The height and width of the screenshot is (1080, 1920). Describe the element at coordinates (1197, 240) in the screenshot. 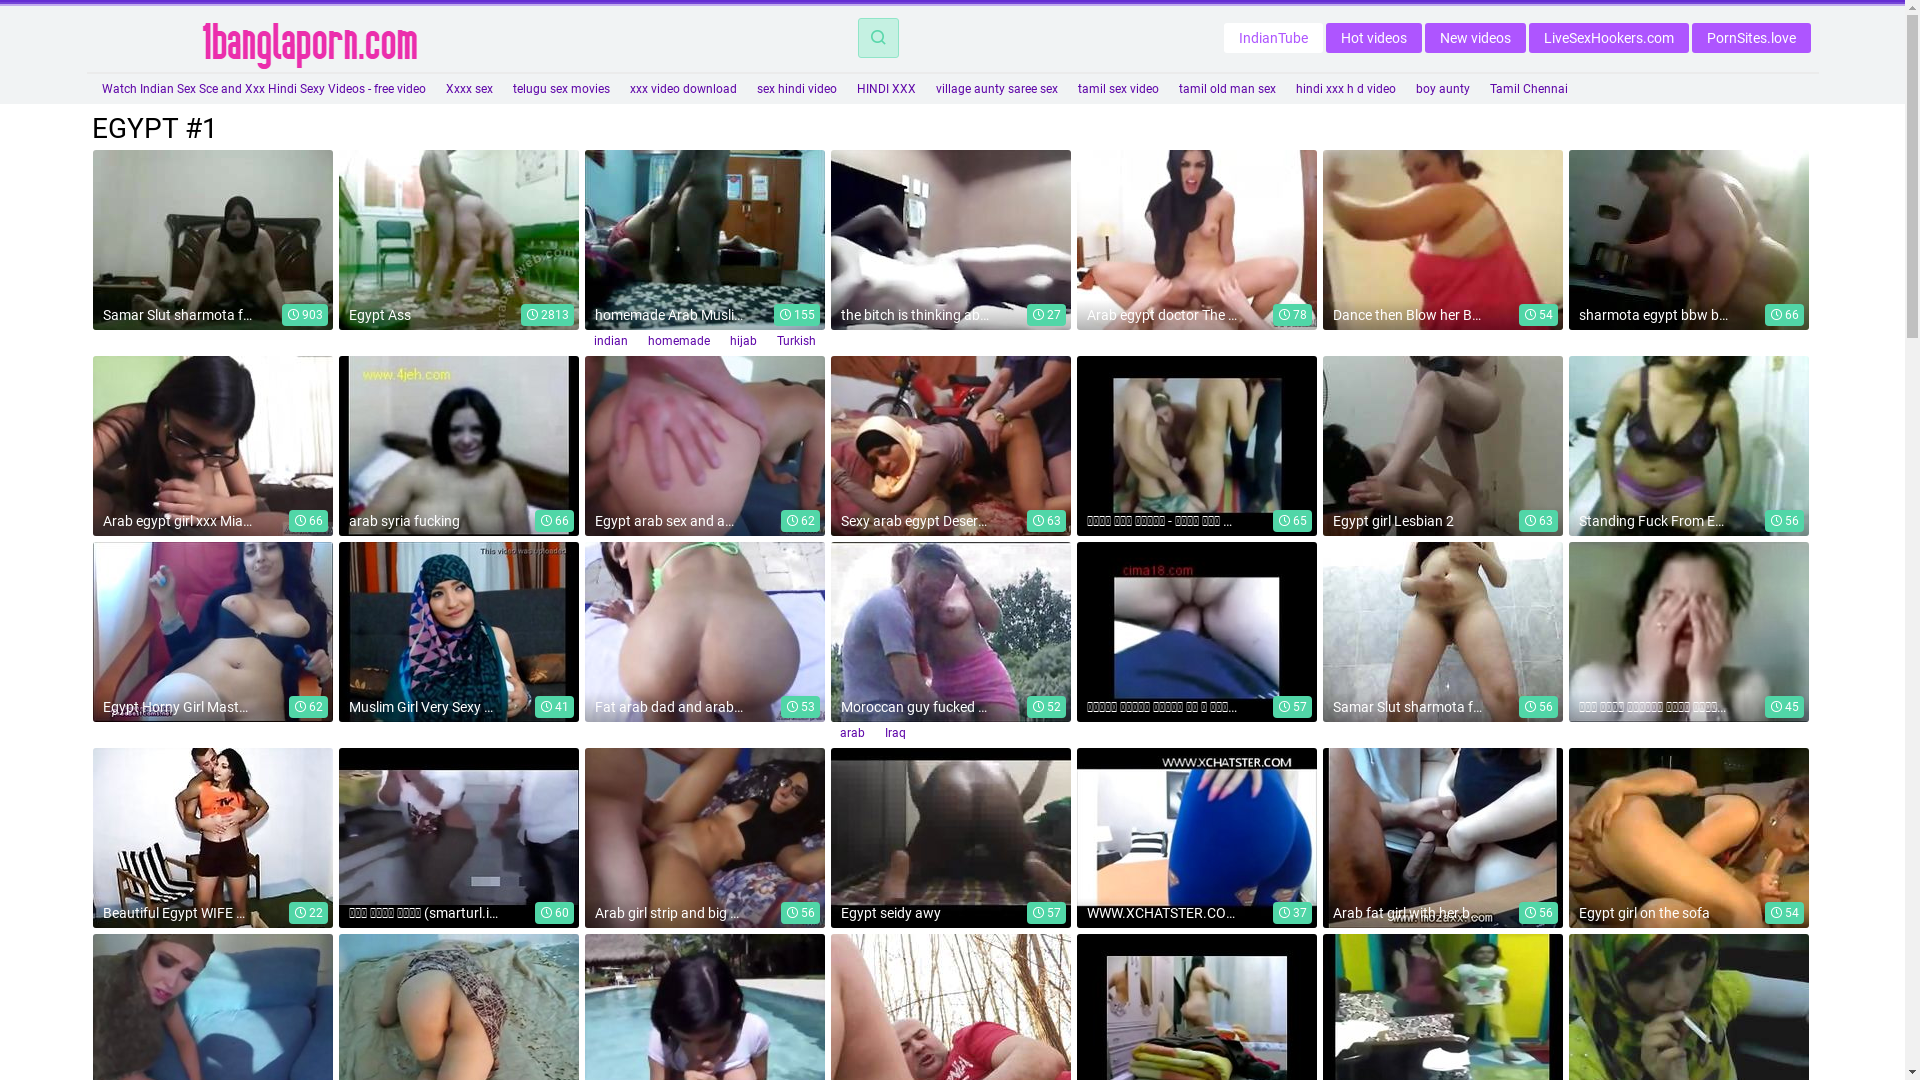

I see `Arab egypt doctor The hottest Arab porn in the world
78` at that location.